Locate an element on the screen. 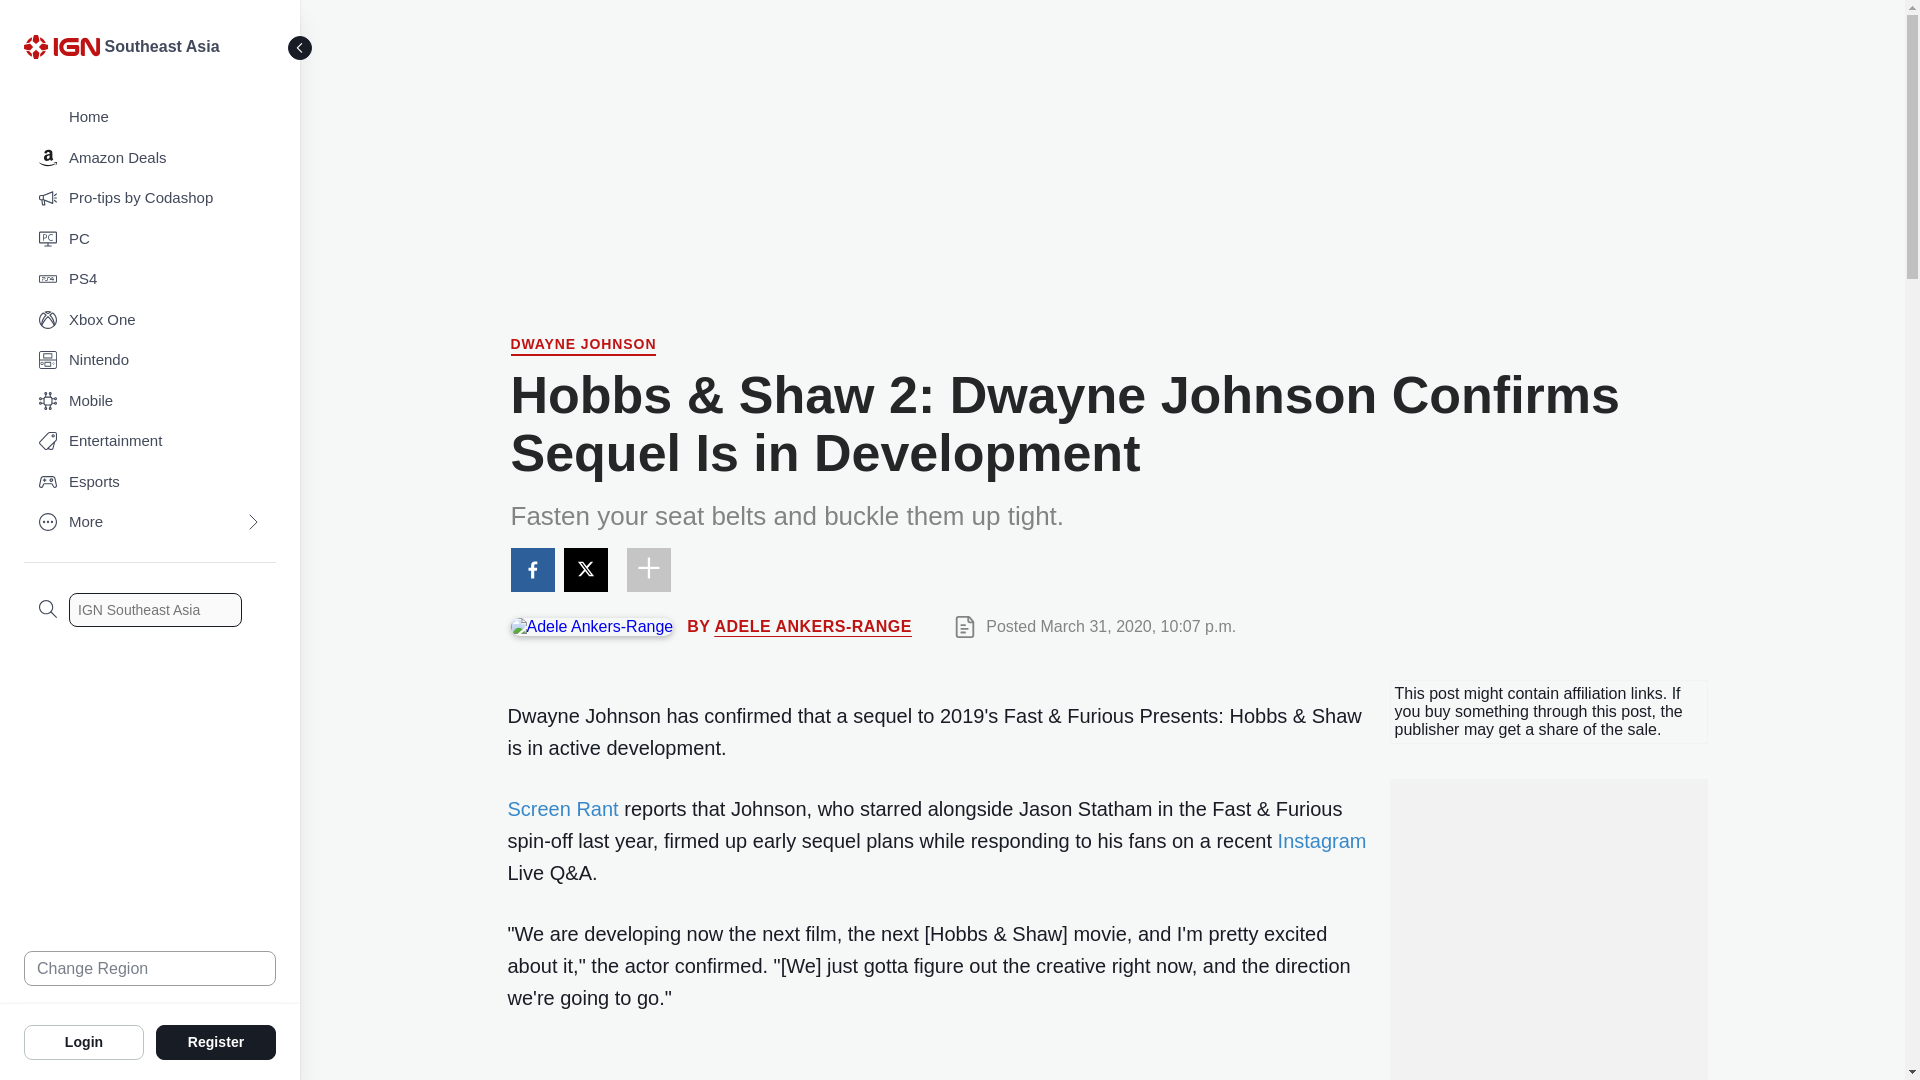  PC is located at coordinates (150, 240).